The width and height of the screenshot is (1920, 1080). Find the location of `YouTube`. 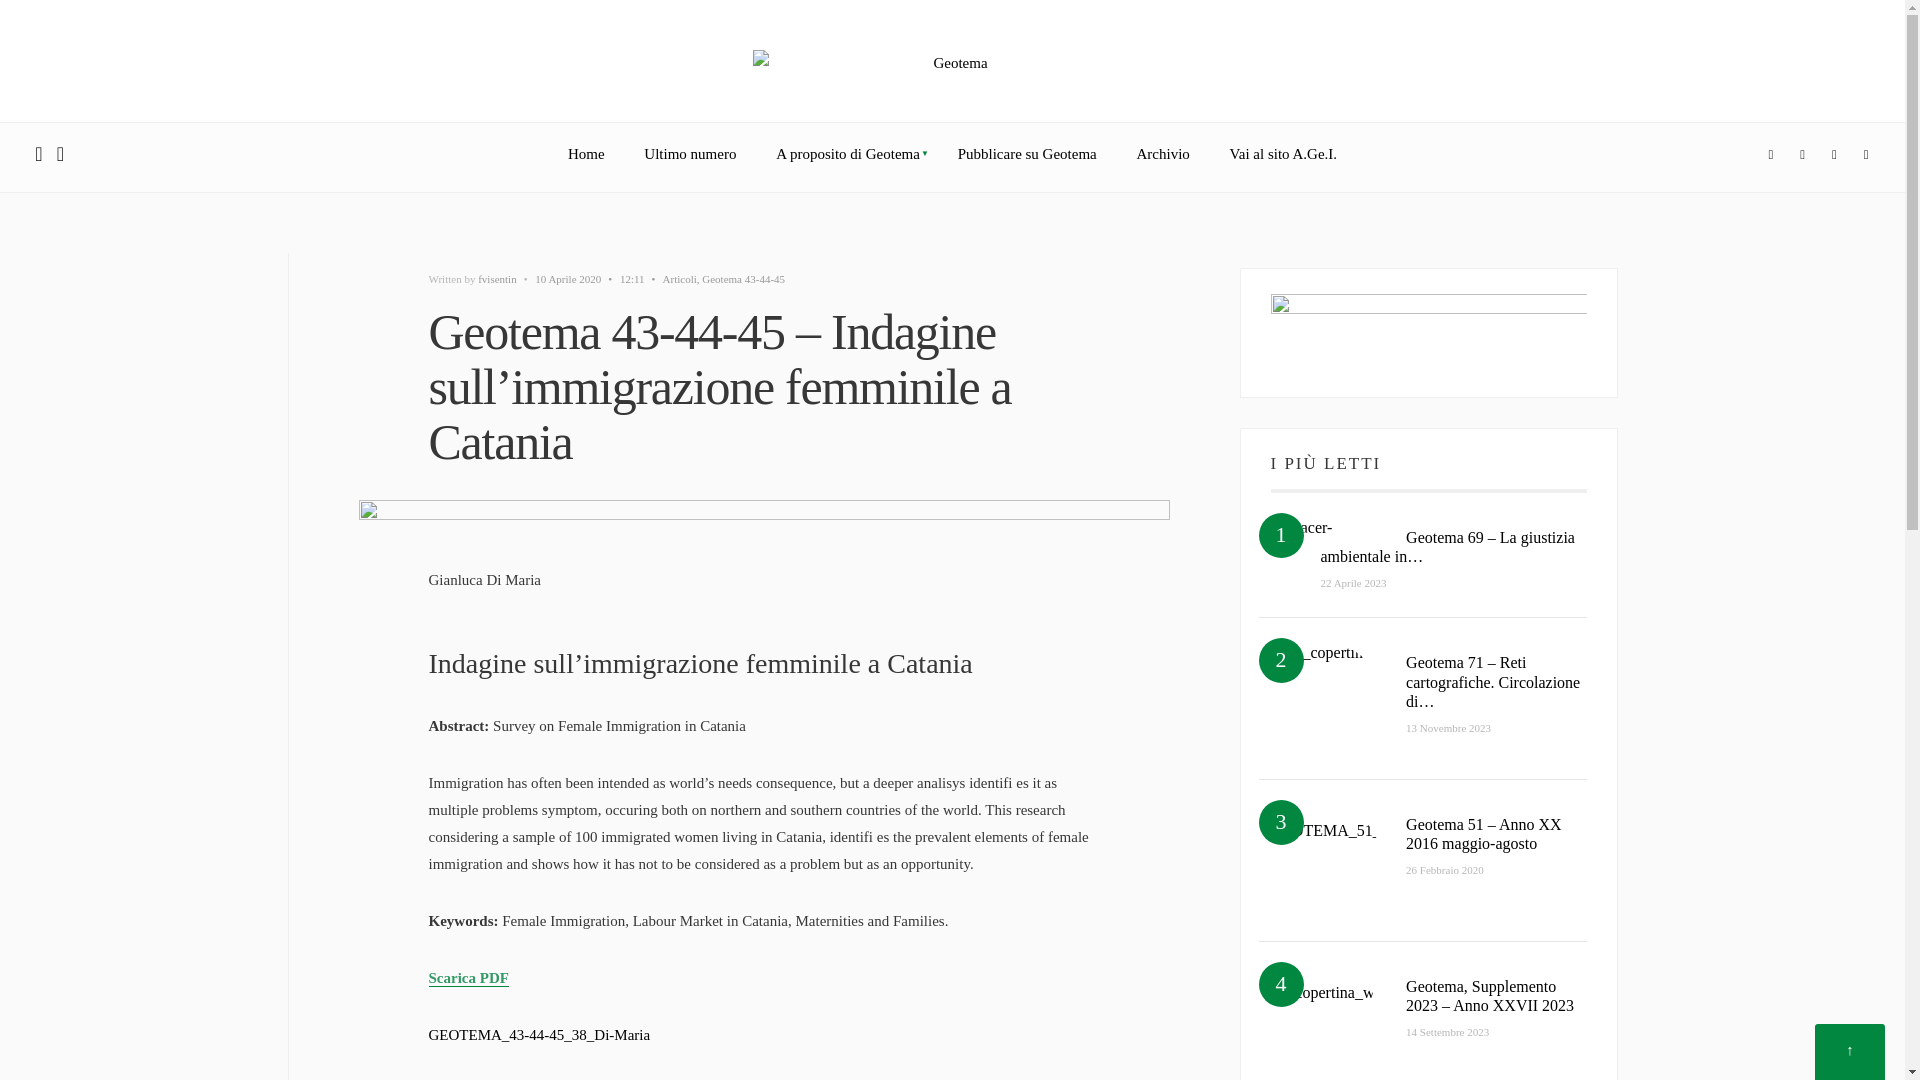

YouTube is located at coordinates (1866, 155).